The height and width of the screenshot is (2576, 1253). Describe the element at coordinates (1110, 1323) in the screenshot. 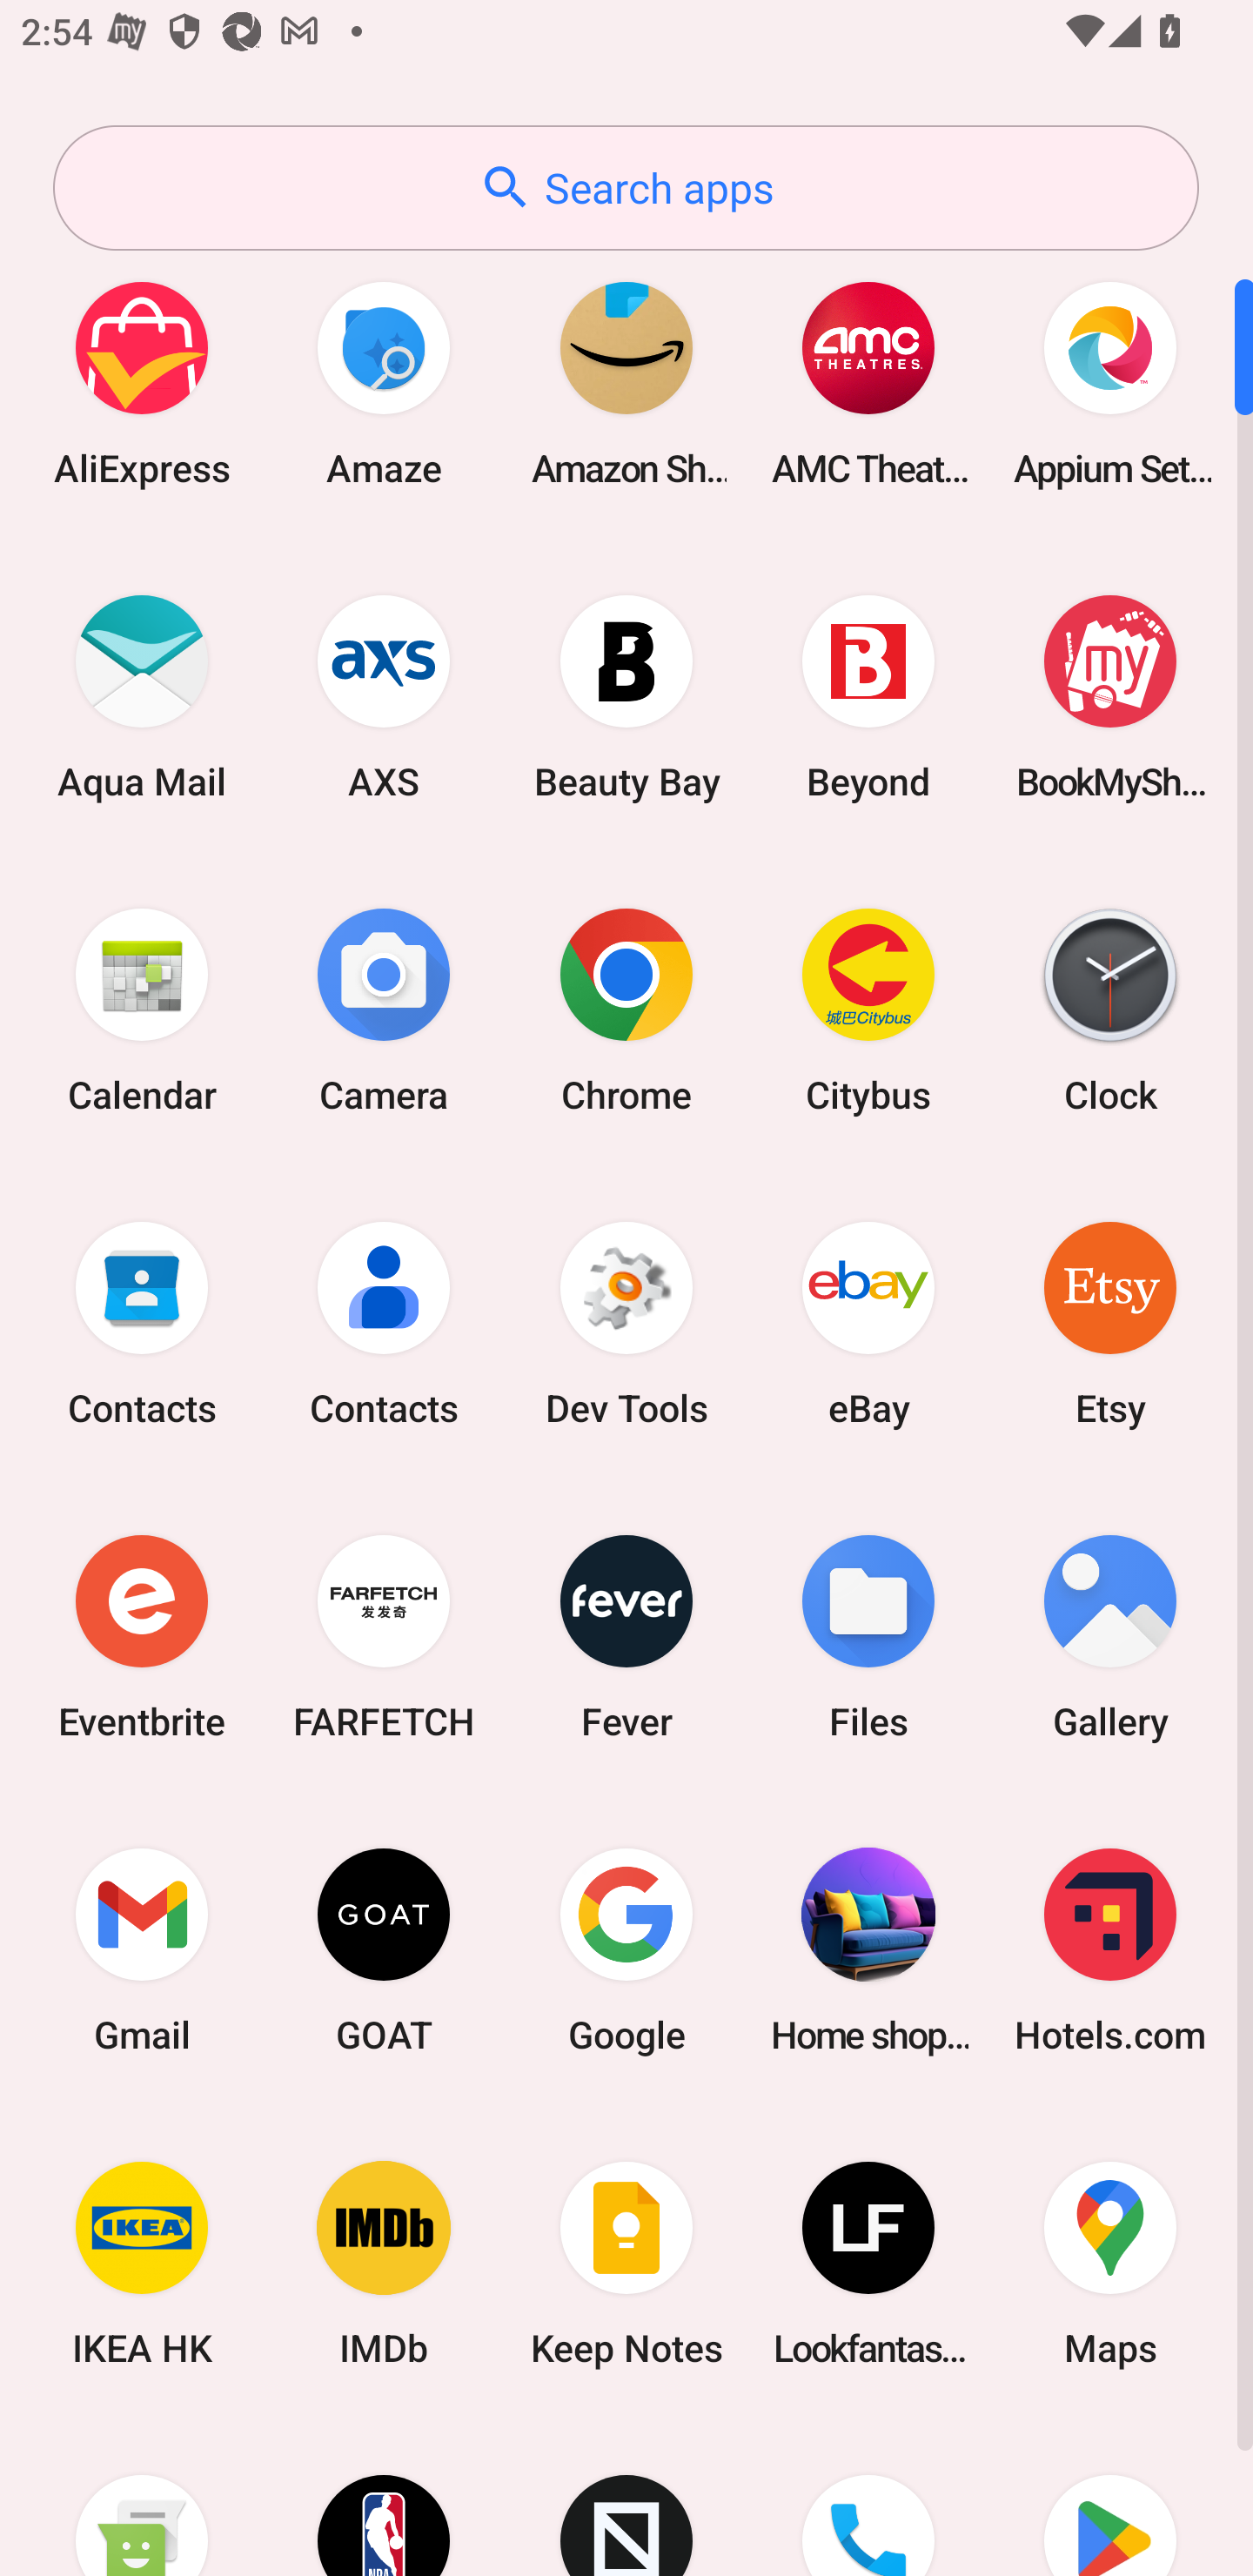

I see `Etsy` at that location.